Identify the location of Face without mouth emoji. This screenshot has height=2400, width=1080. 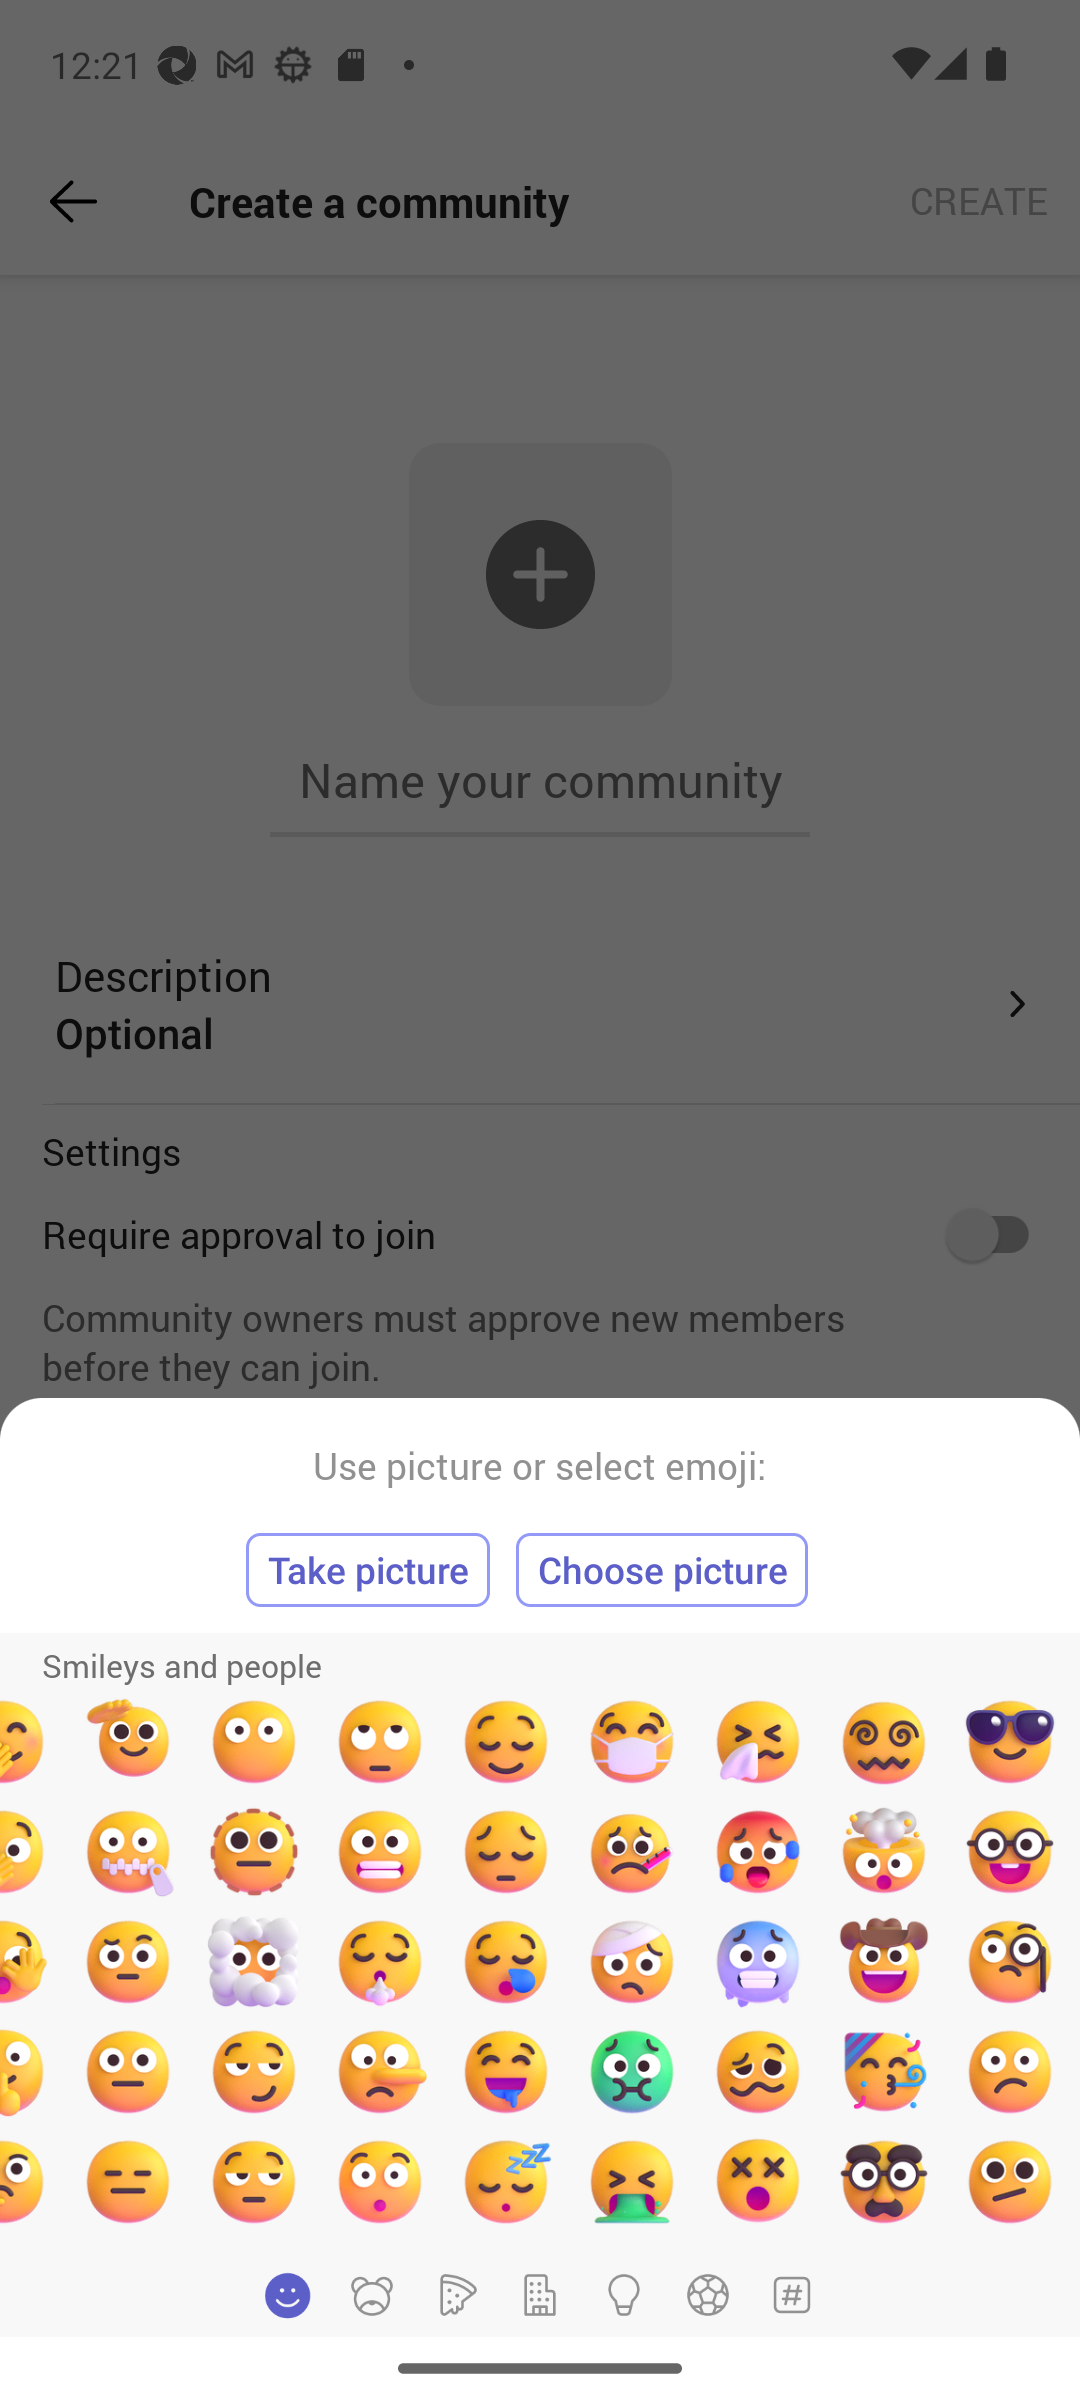
(253, 1742).